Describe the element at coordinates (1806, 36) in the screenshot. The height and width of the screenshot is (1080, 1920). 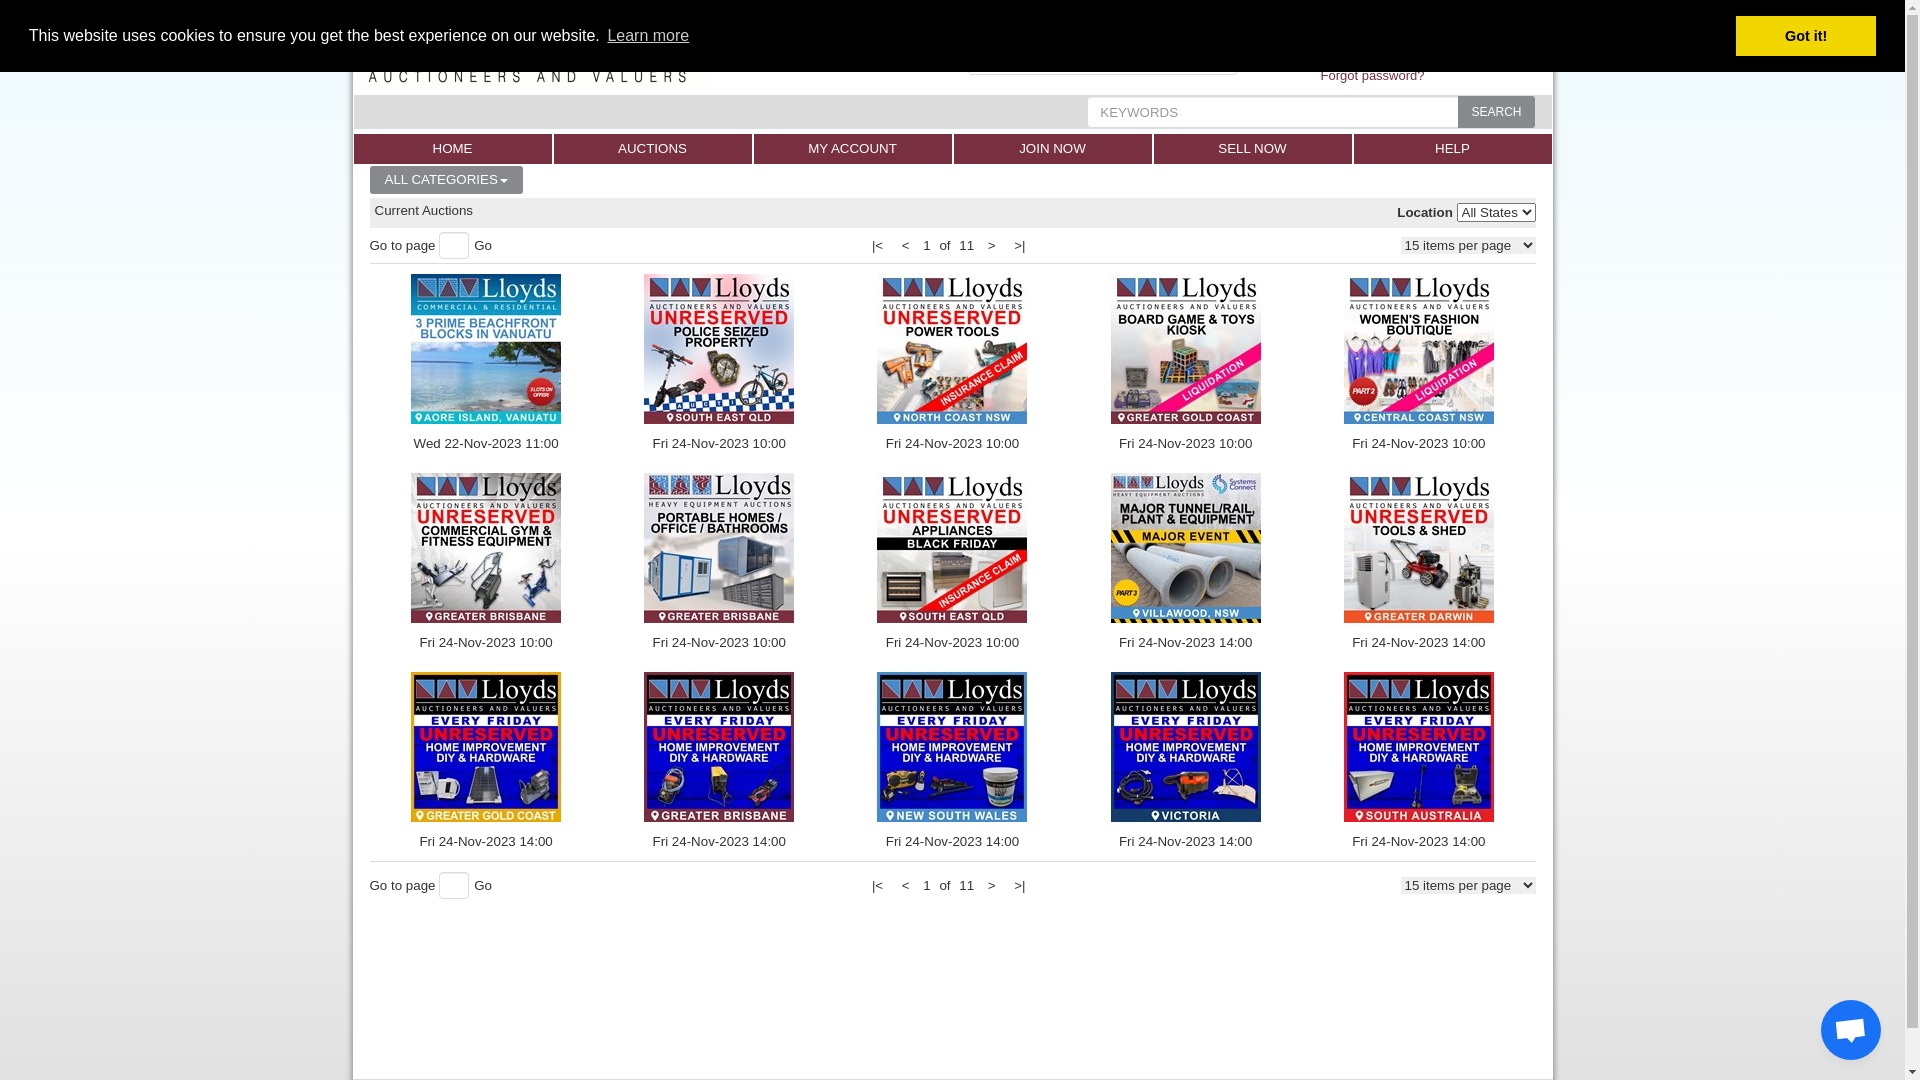
I see `Got it!` at that location.